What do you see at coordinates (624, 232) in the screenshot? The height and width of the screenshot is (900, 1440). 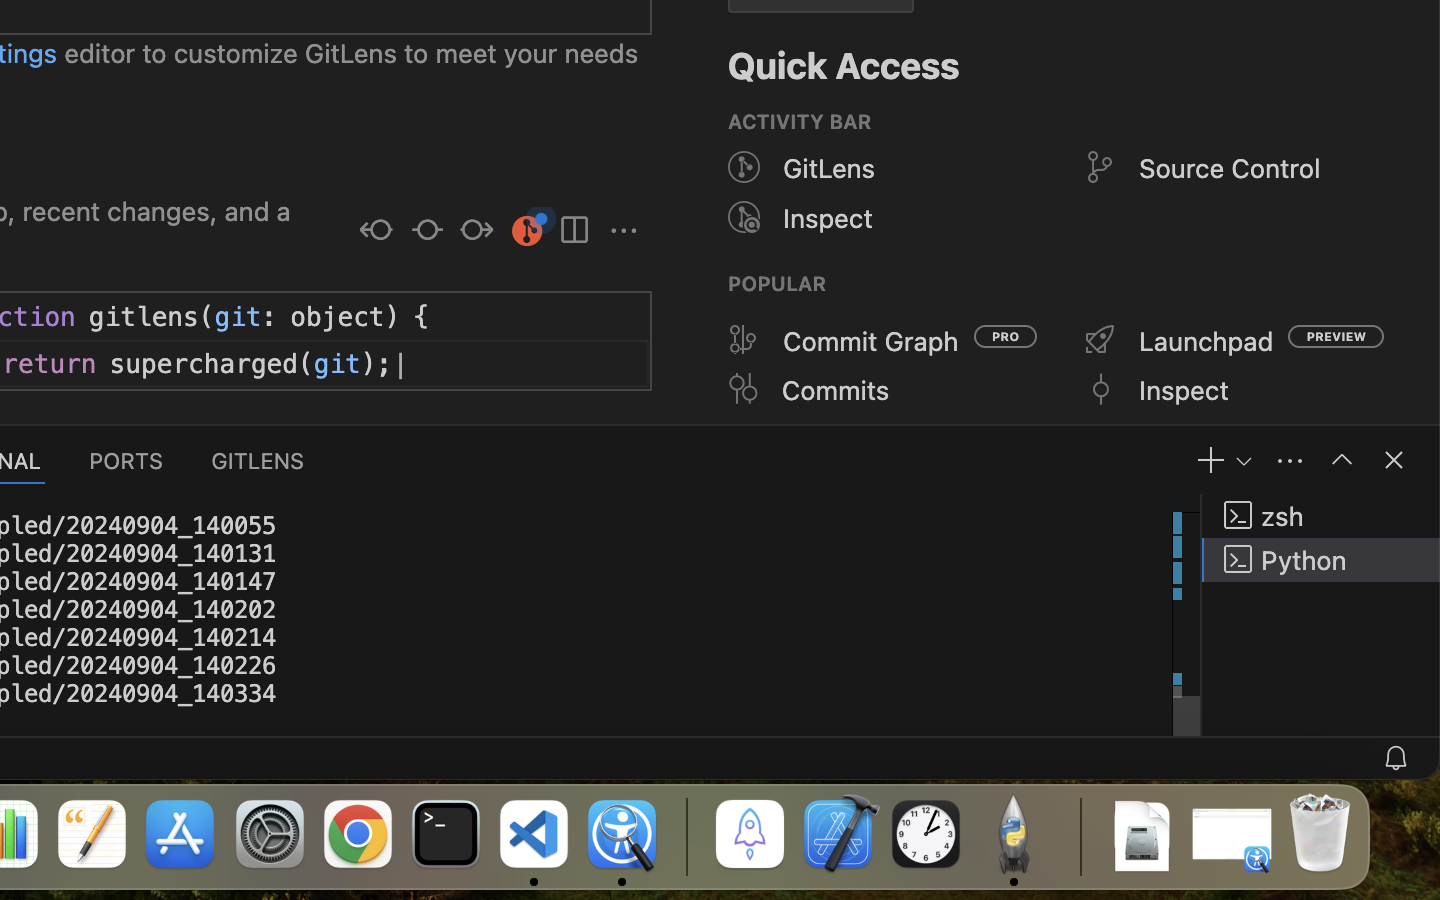 I see `` at bounding box center [624, 232].